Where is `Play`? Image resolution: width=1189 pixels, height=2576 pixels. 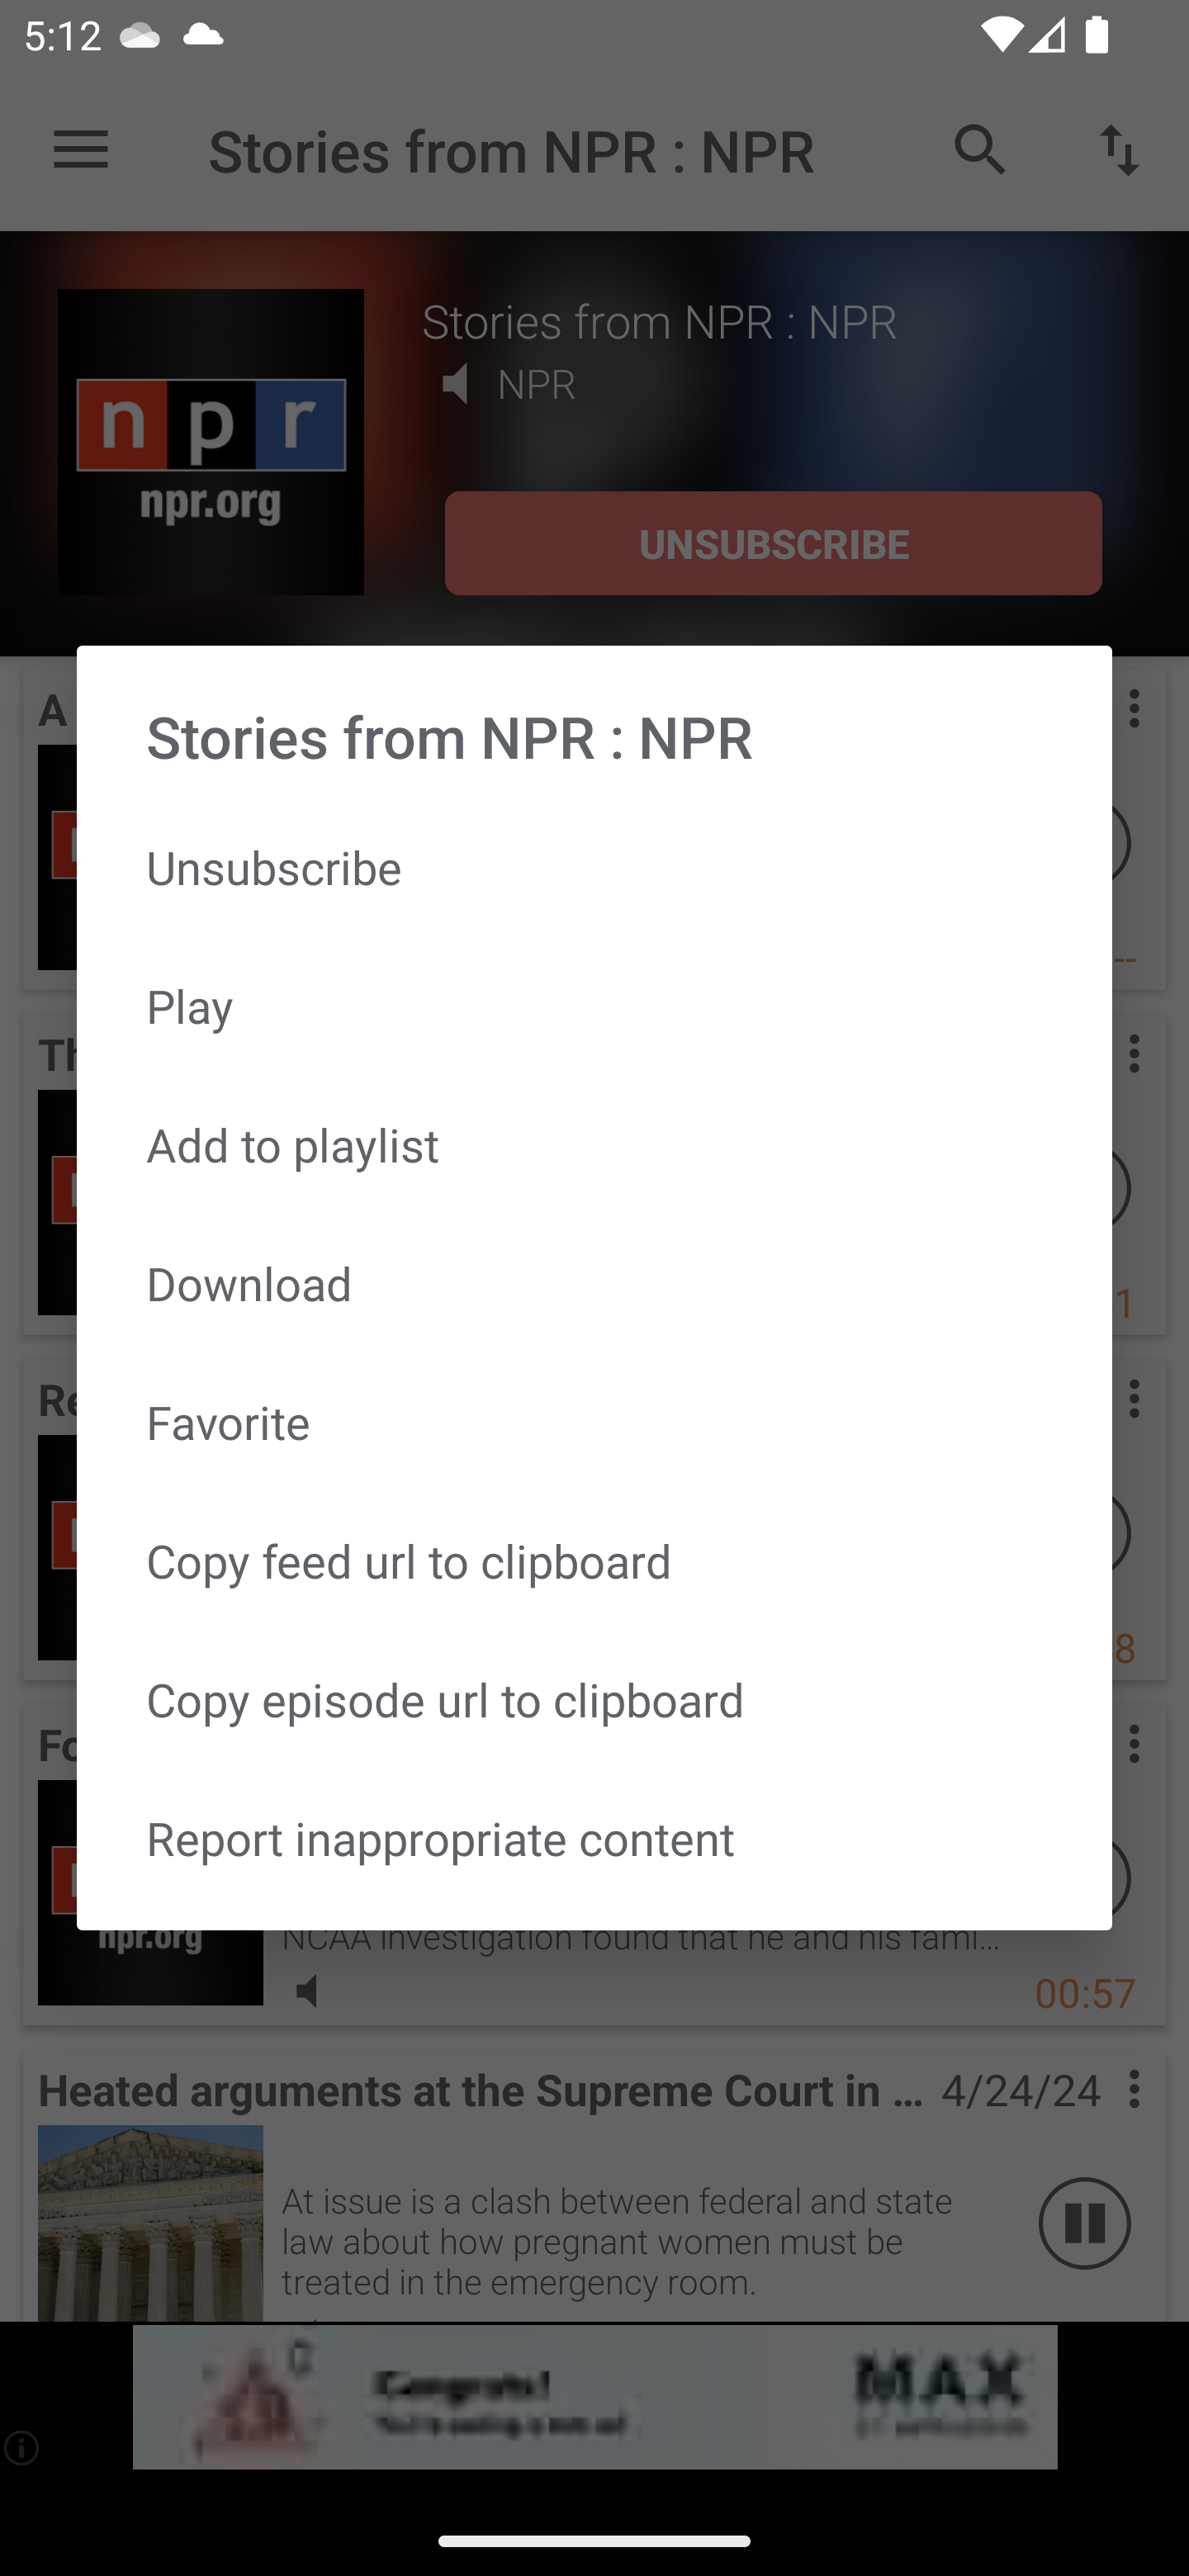
Play is located at coordinates (594, 1004).